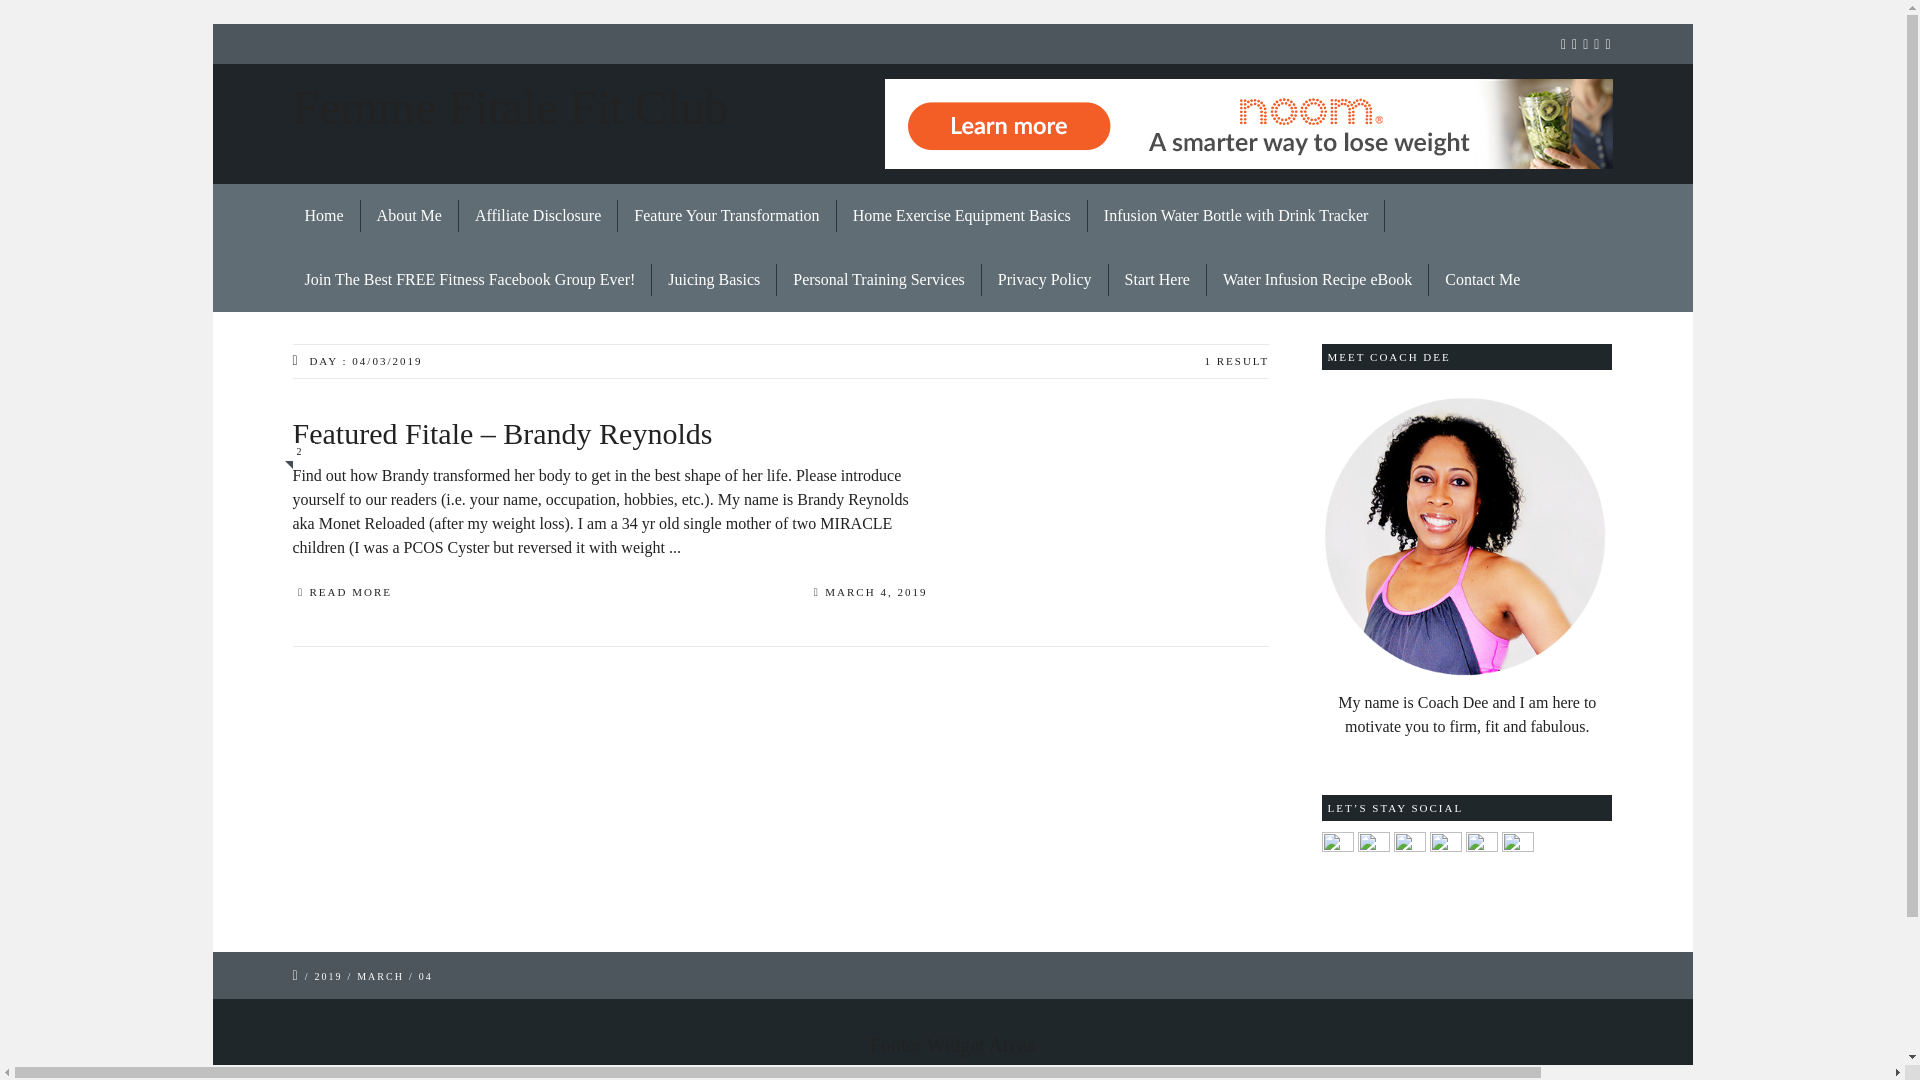 The height and width of the screenshot is (1080, 1920). I want to click on Feature Your Transformation, so click(726, 216).